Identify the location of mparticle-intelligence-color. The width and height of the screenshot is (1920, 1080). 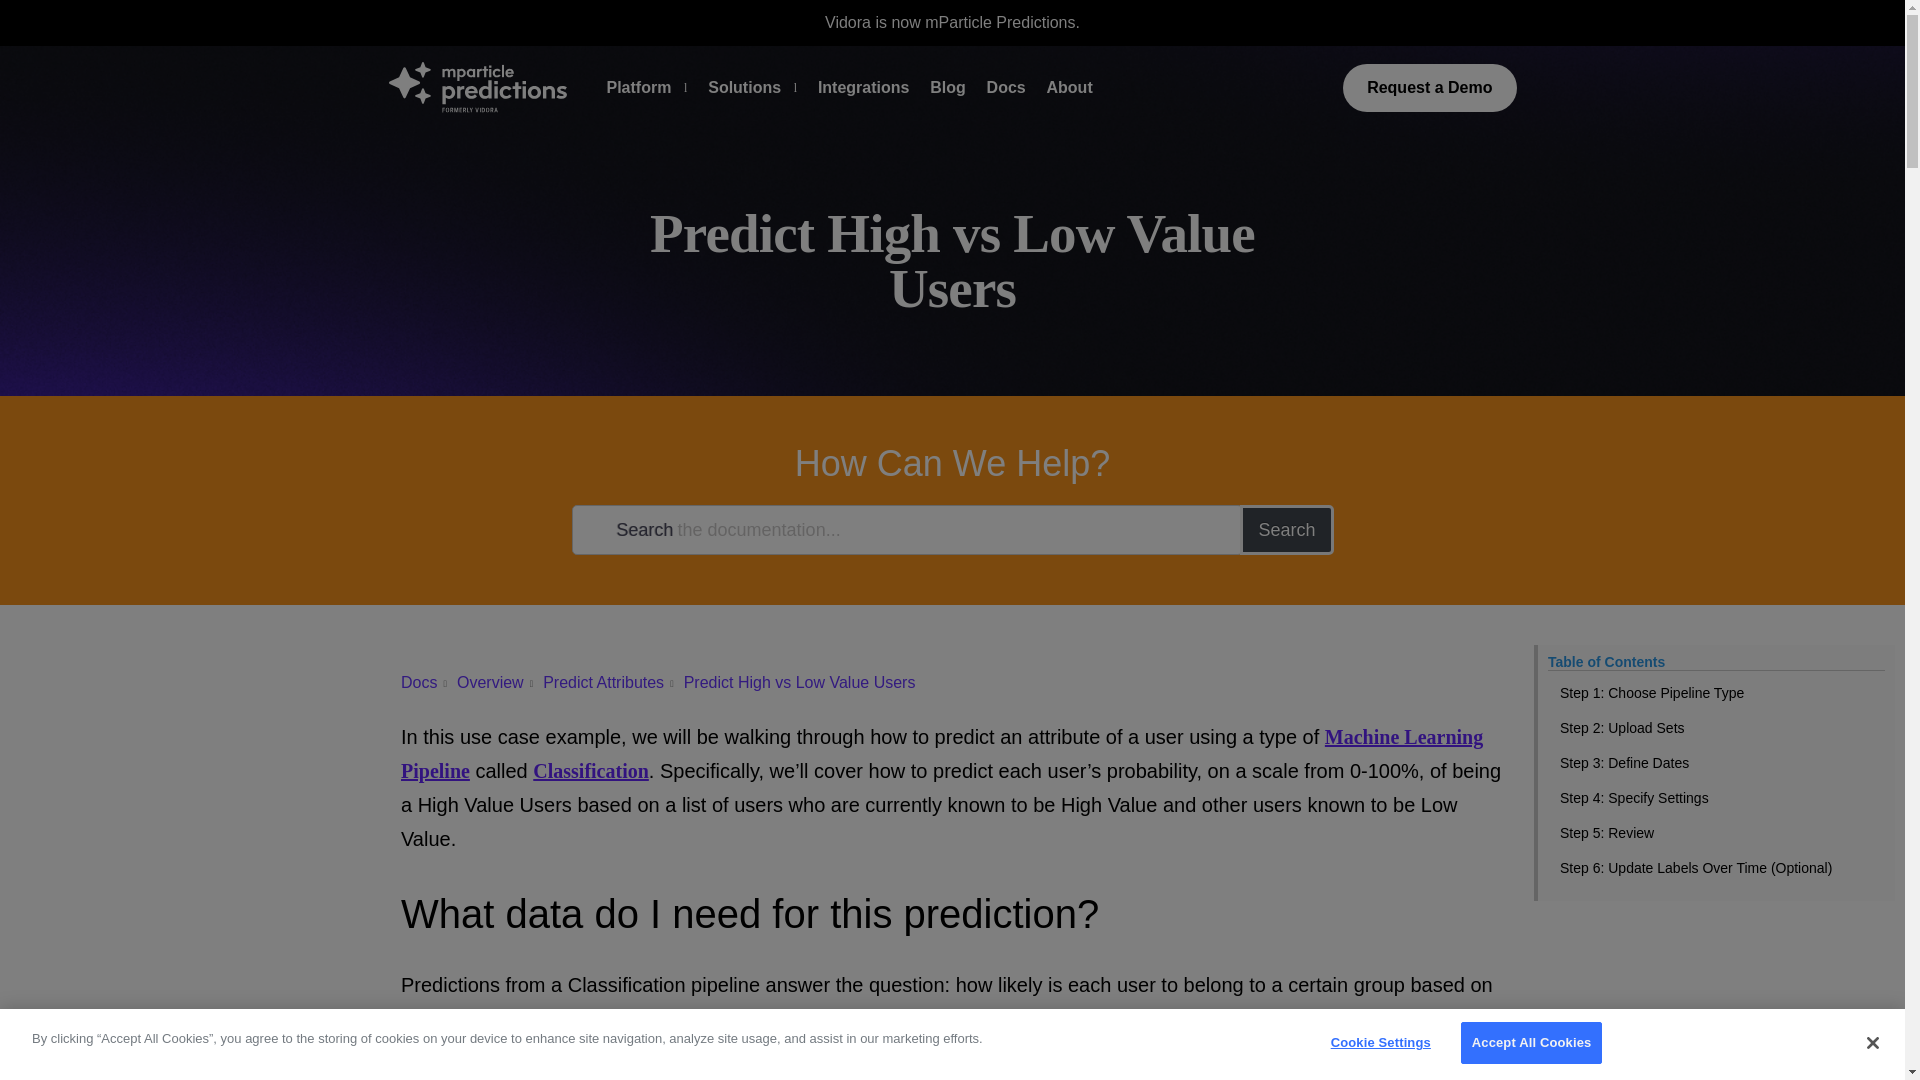
(476, 86).